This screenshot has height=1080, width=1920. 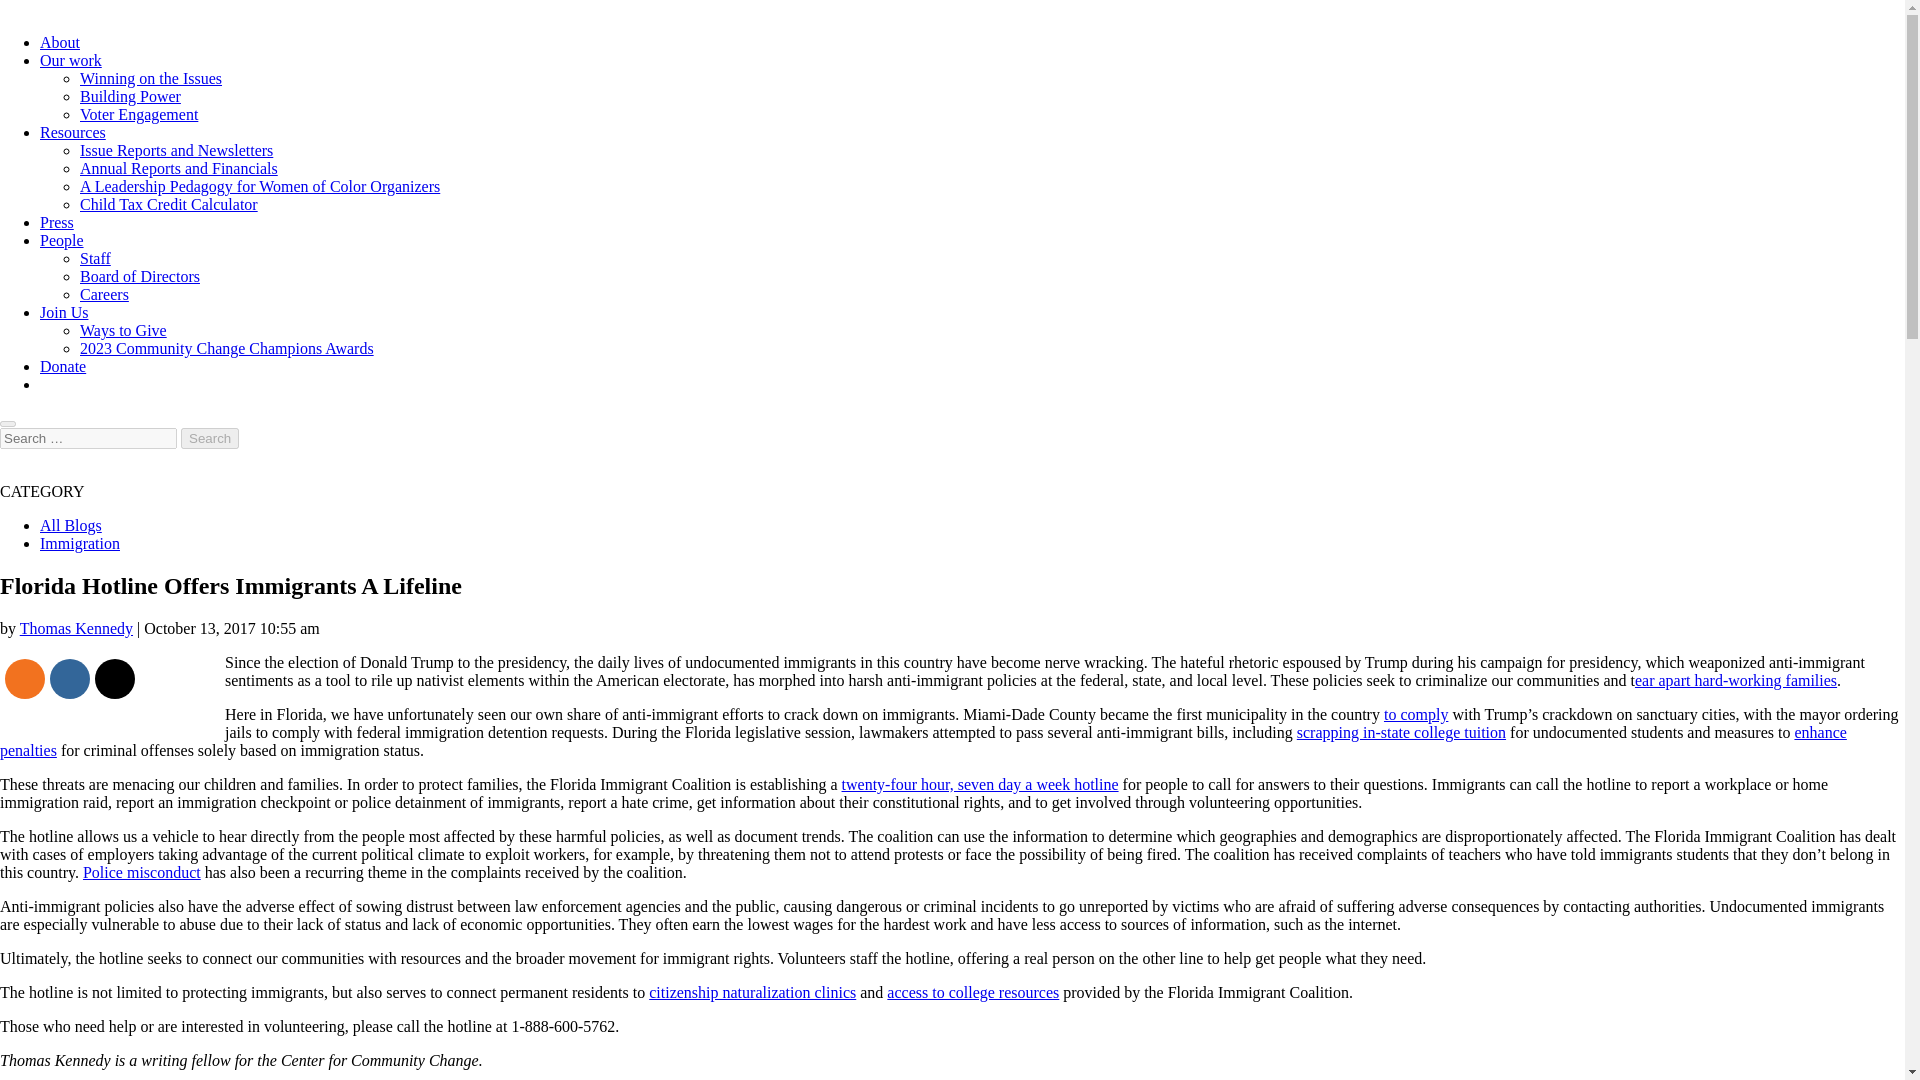 What do you see at coordinates (96, 258) in the screenshot?
I see `Staff` at bounding box center [96, 258].